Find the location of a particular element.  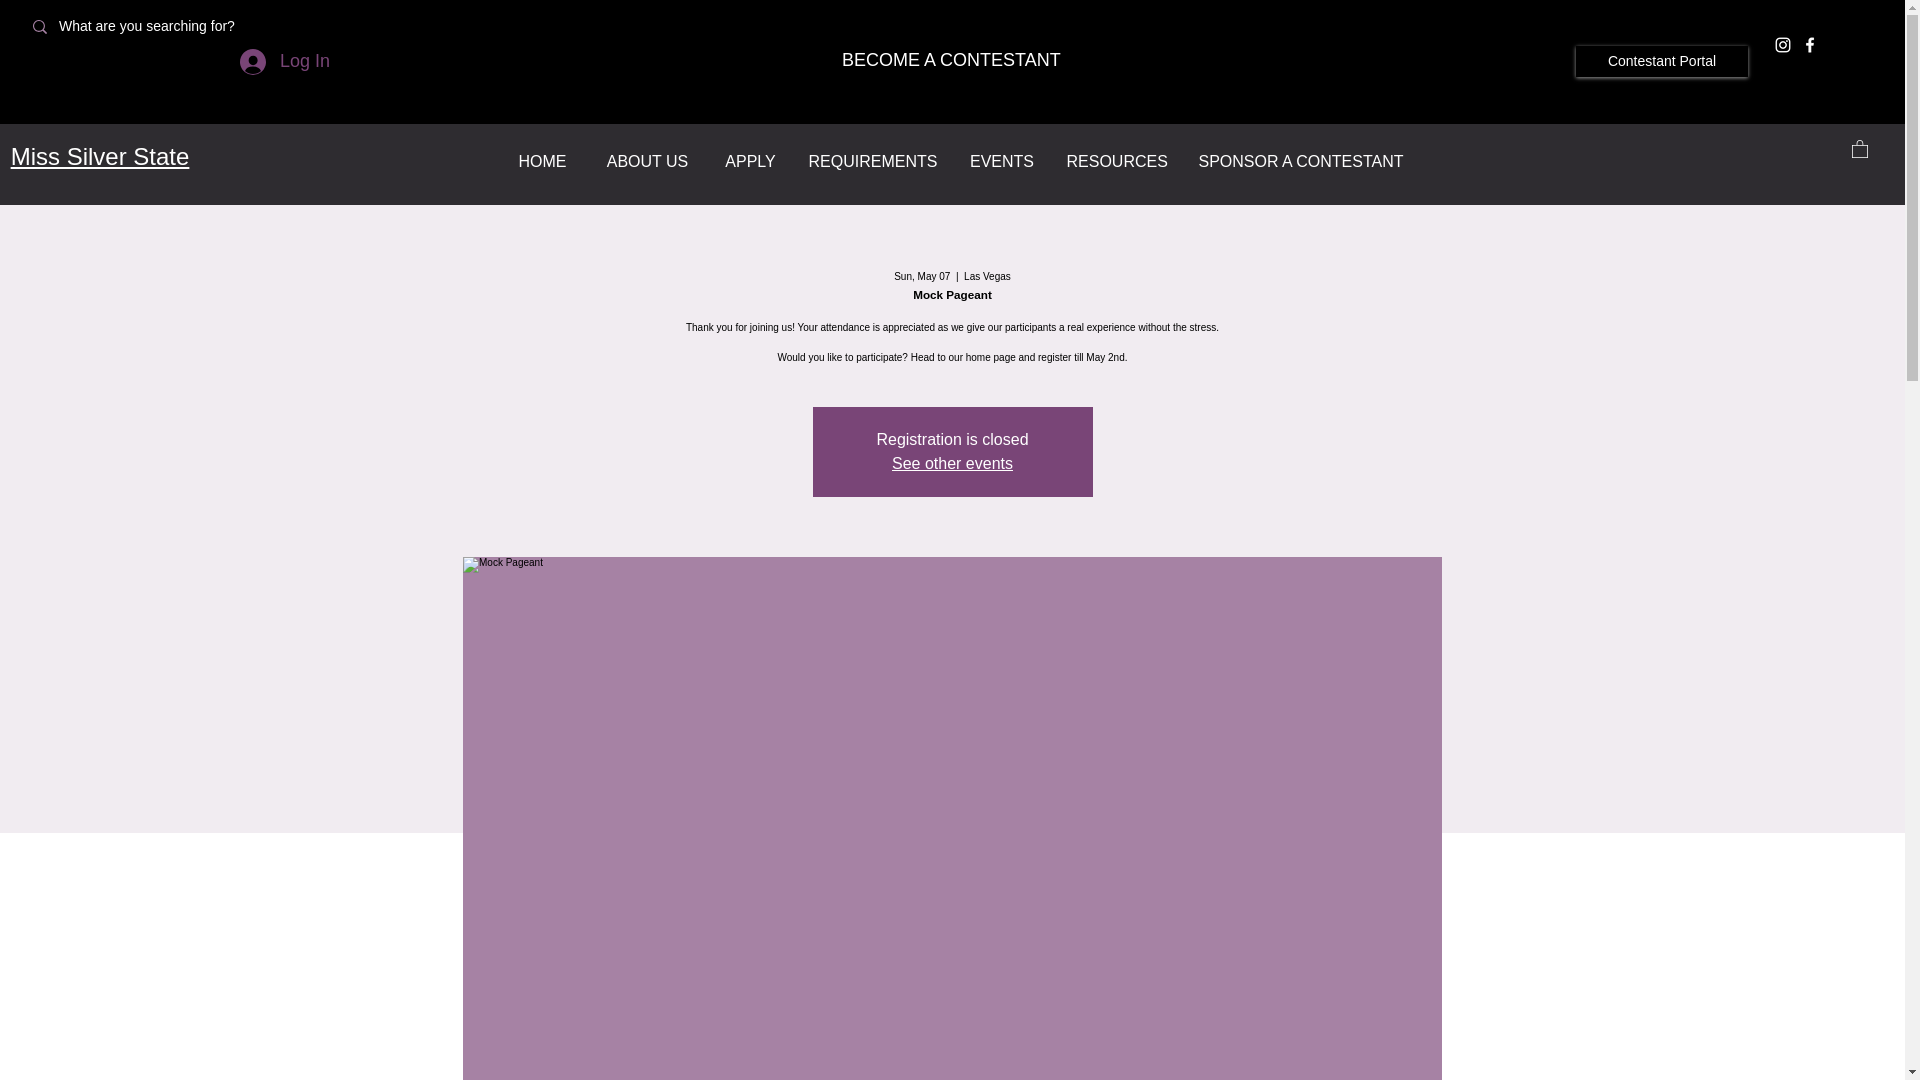

Miss Silver State is located at coordinates (100, 156).